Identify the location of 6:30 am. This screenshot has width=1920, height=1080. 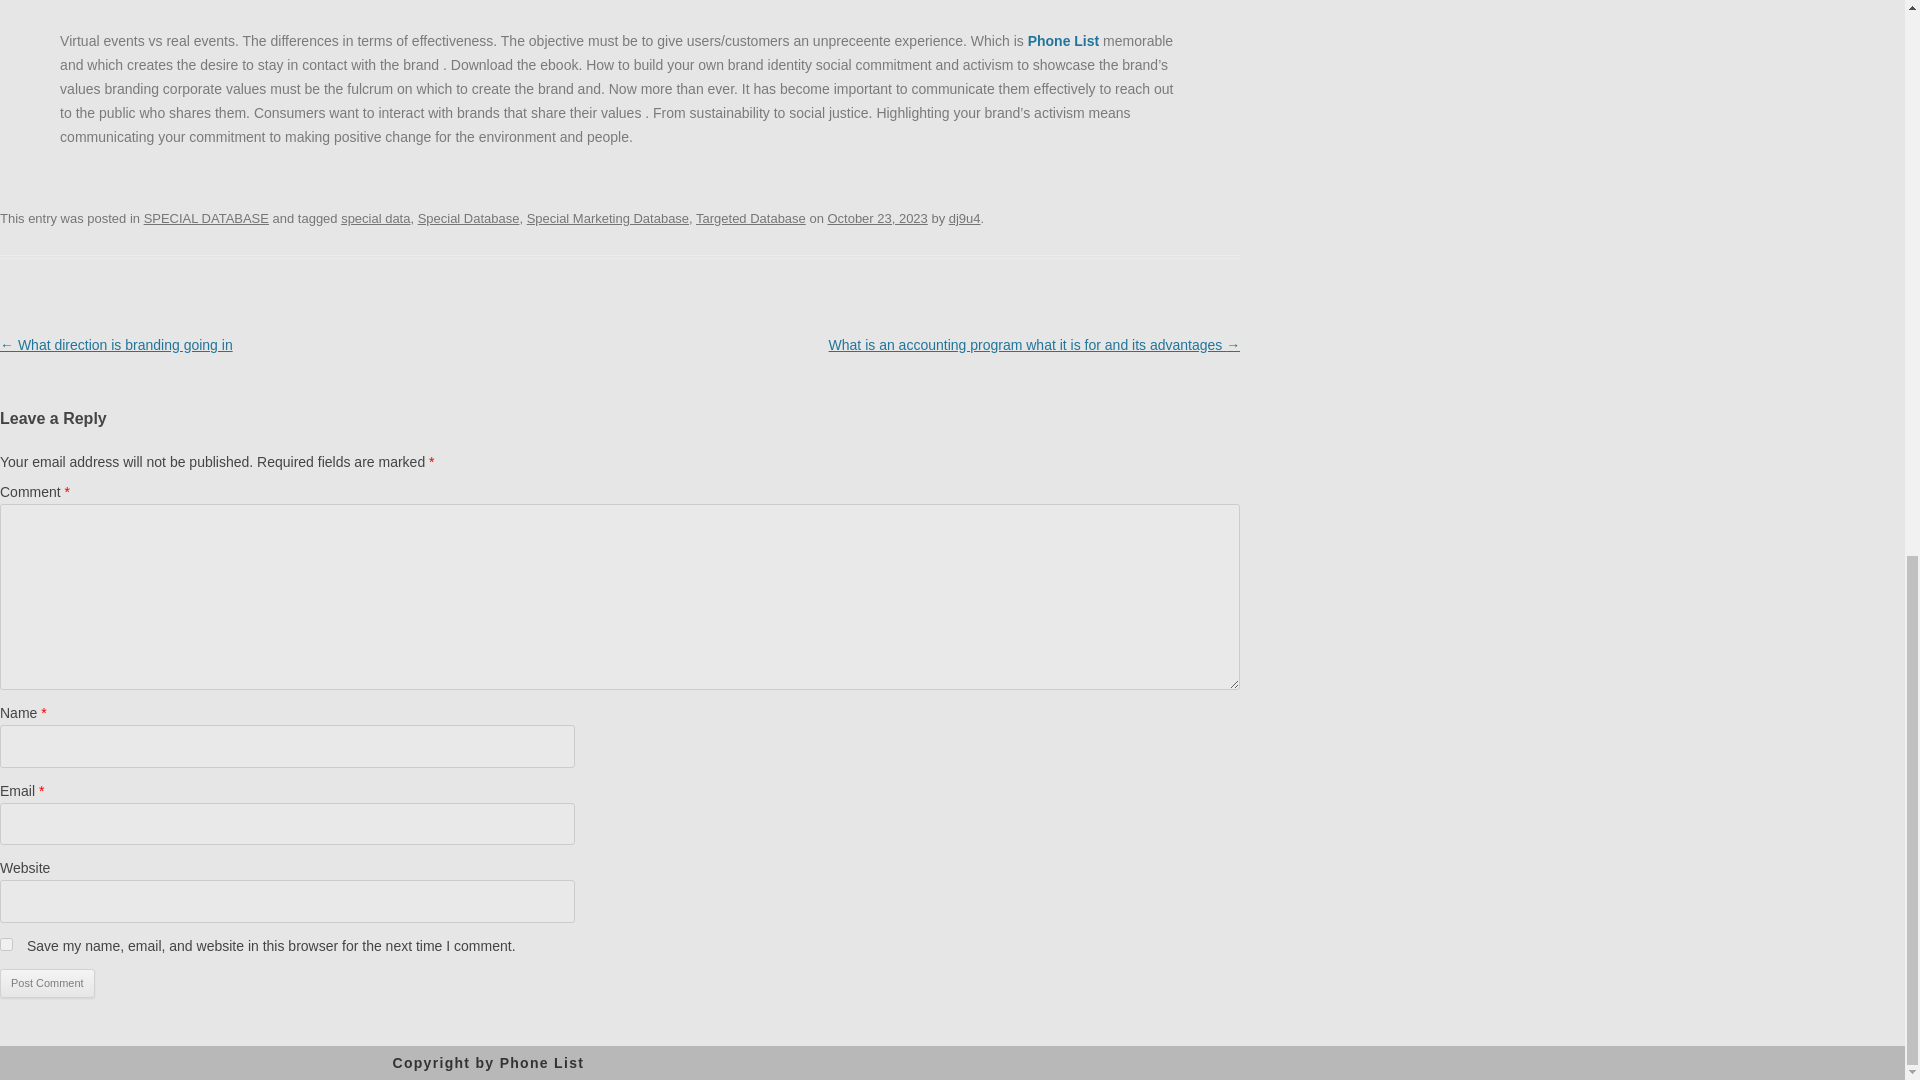
(877, 218).